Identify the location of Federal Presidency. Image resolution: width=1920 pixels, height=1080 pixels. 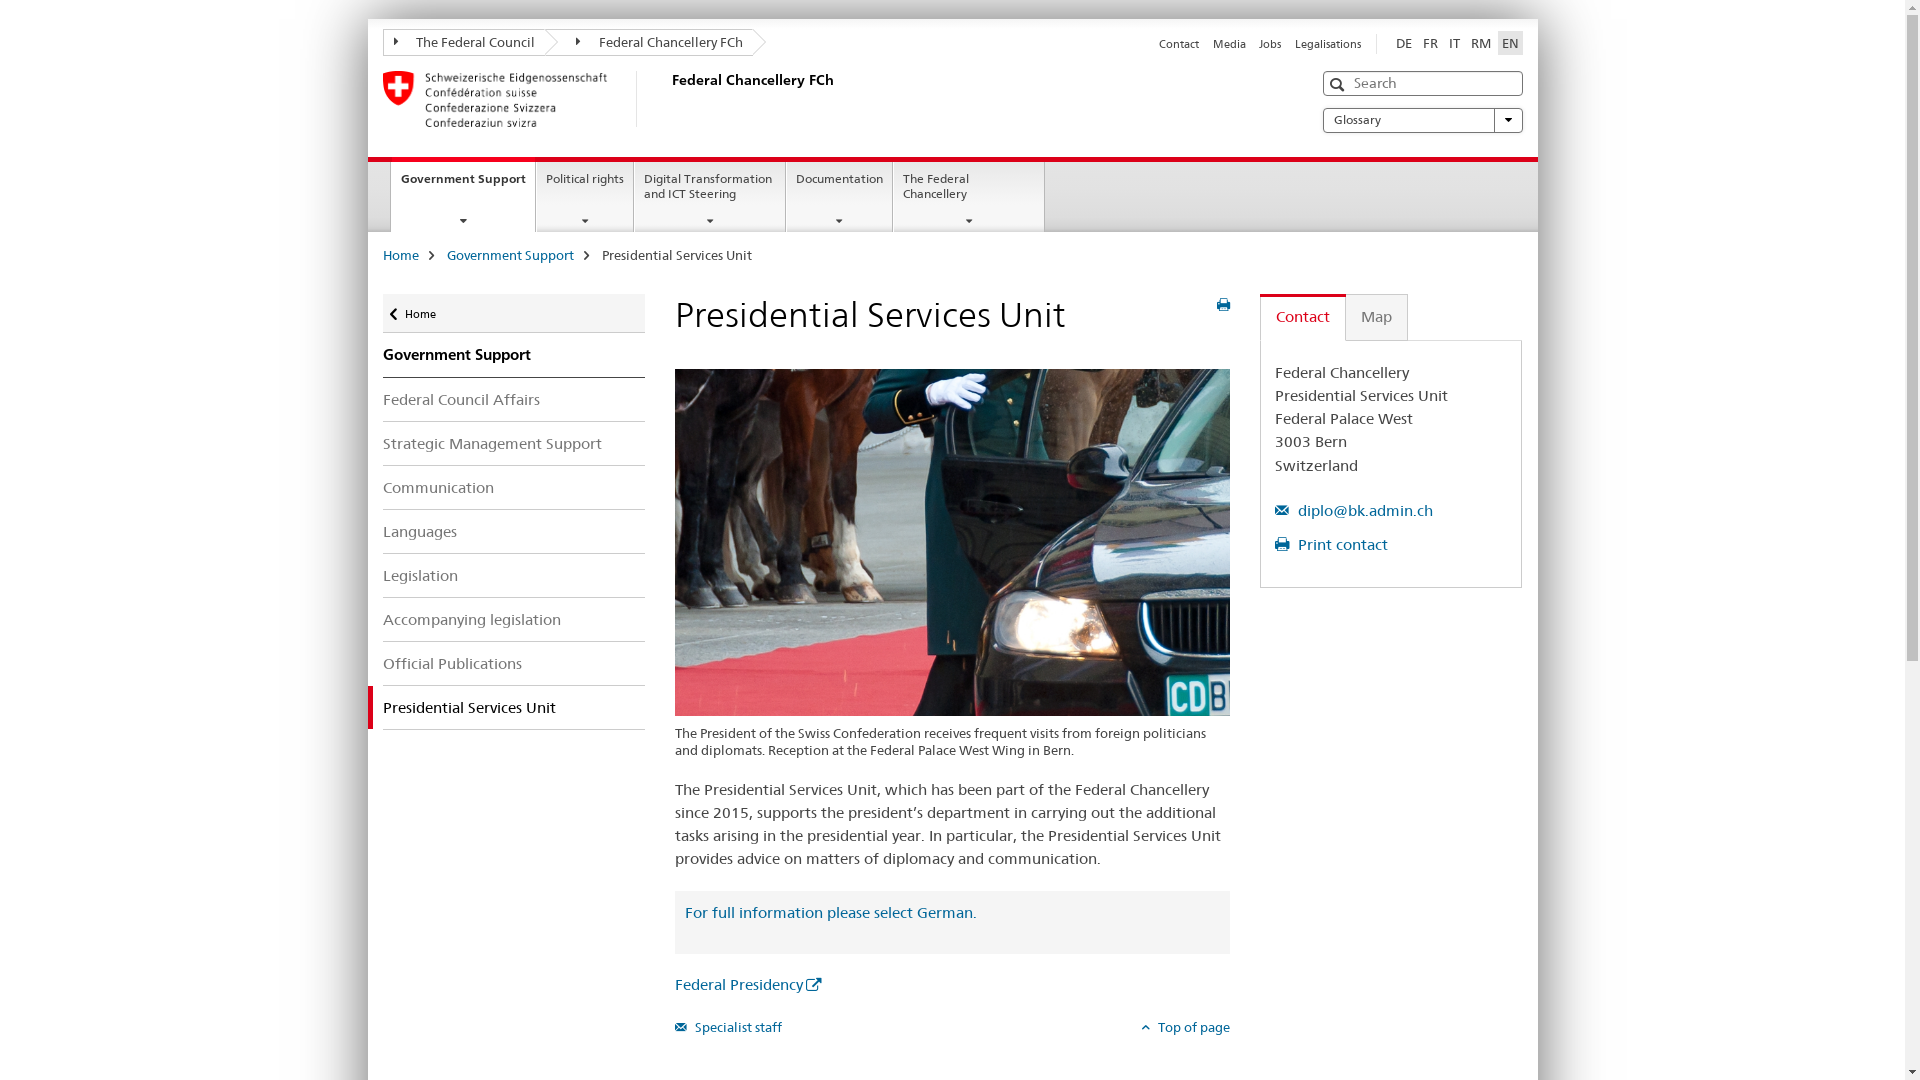
(748, 984).